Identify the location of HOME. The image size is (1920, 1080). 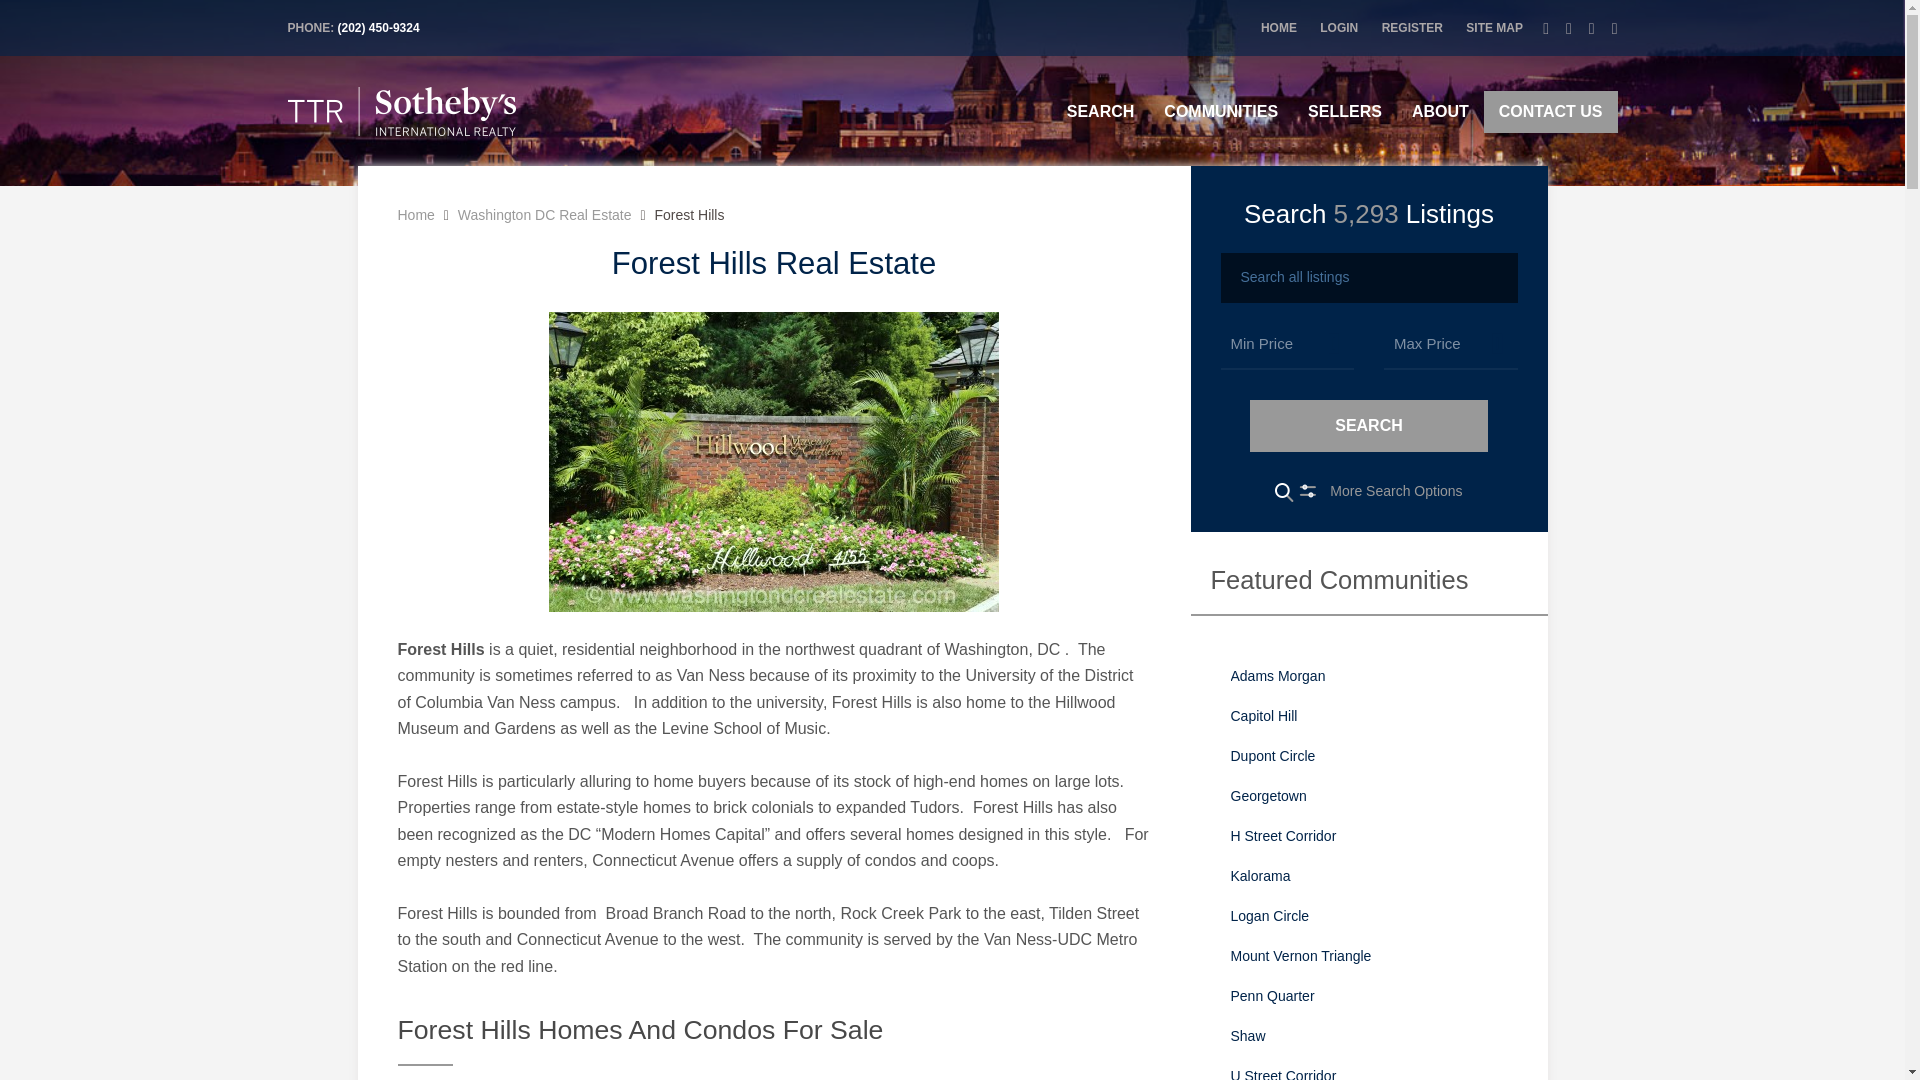
(1279, 27).